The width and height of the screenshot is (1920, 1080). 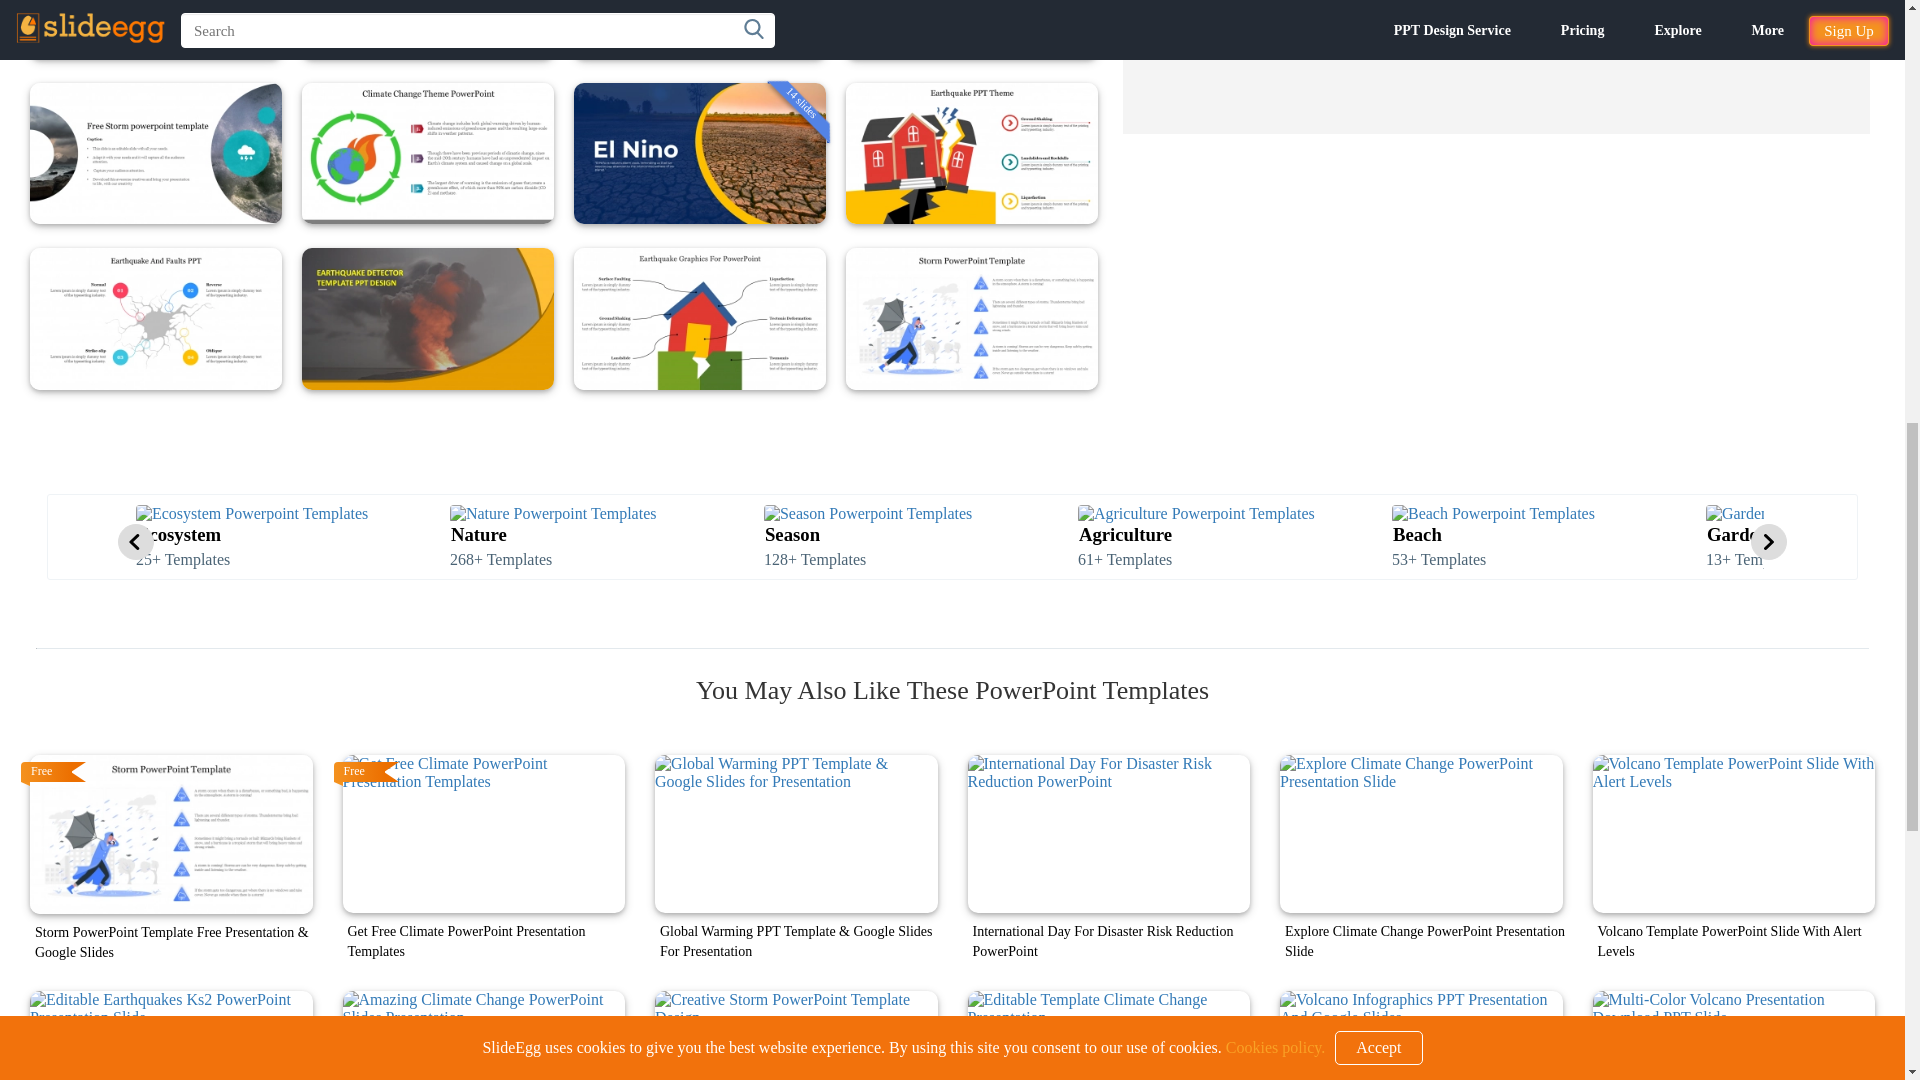 I want to click on Volcano Infographics PPT Presentation And Google Slides, so click(x=1421, y=1035).